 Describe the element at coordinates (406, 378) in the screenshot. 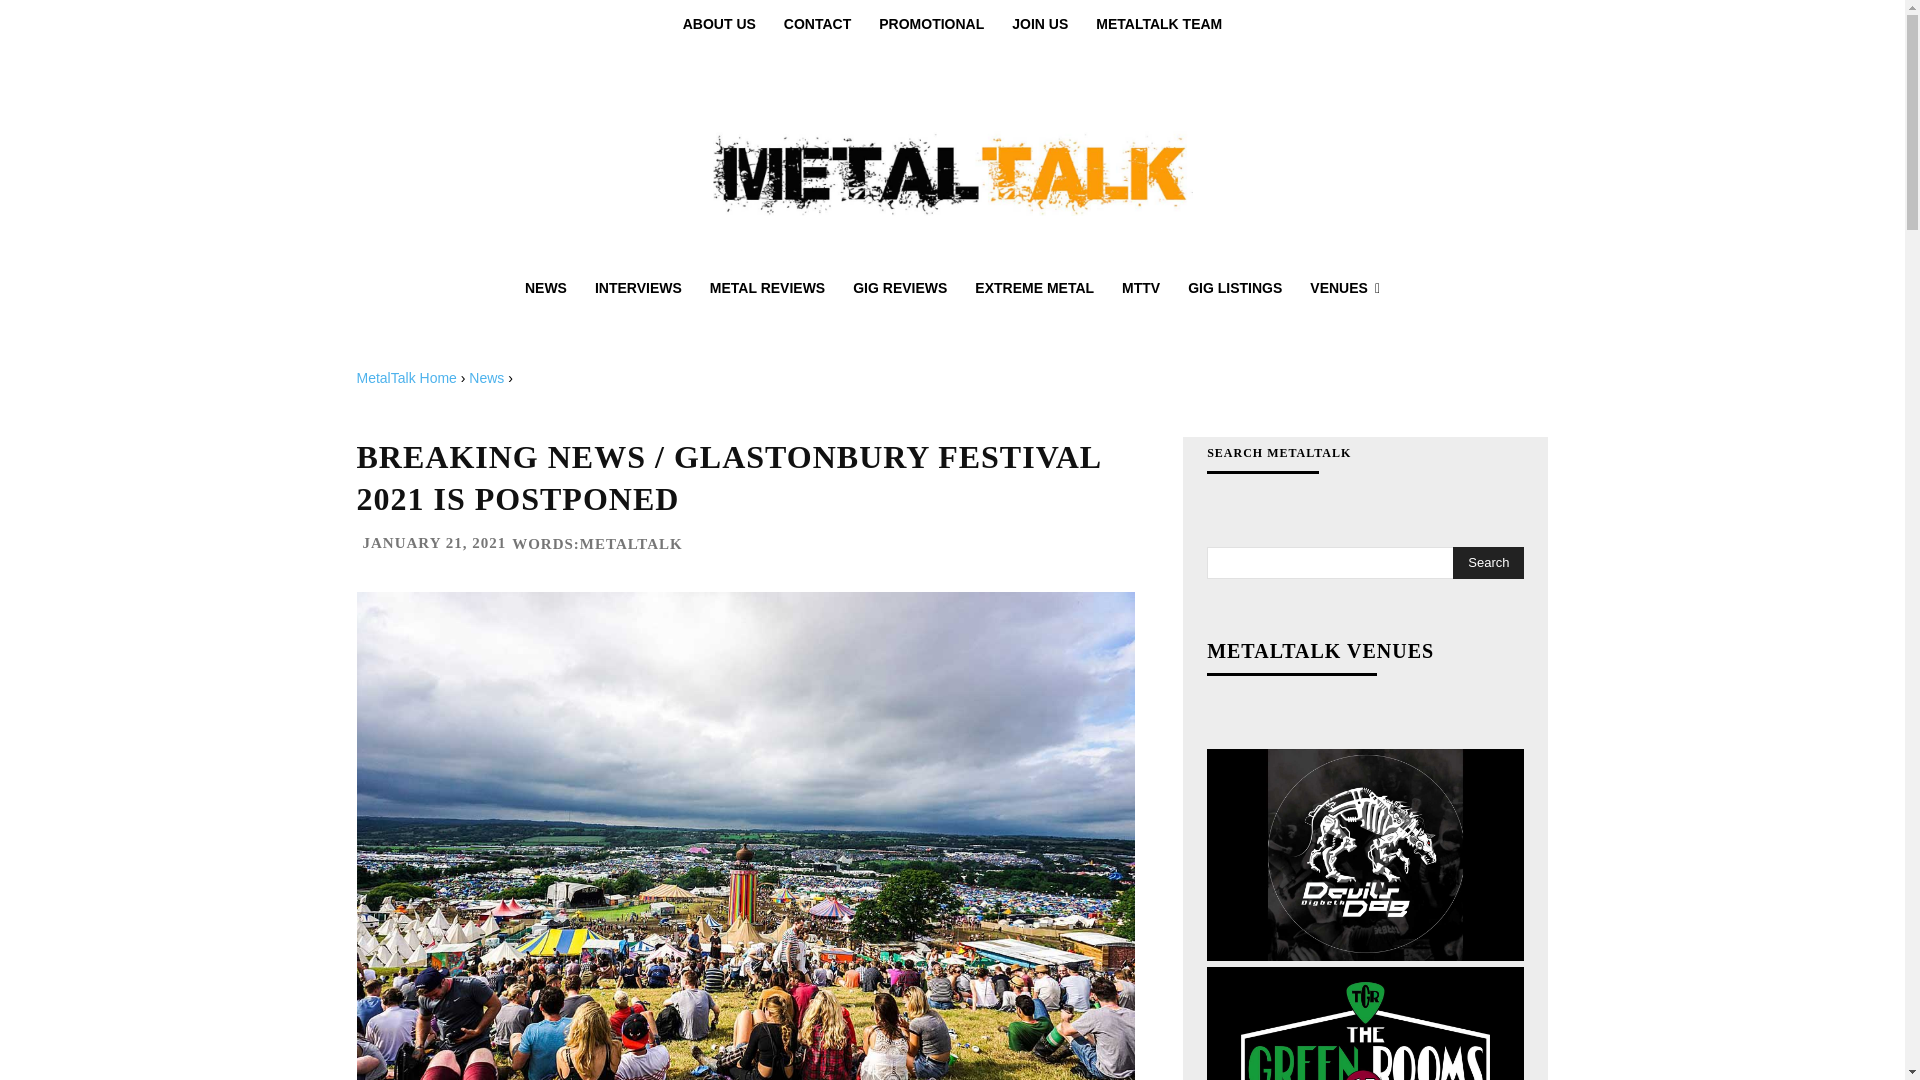

I see `MetalTalk Home` at that location.